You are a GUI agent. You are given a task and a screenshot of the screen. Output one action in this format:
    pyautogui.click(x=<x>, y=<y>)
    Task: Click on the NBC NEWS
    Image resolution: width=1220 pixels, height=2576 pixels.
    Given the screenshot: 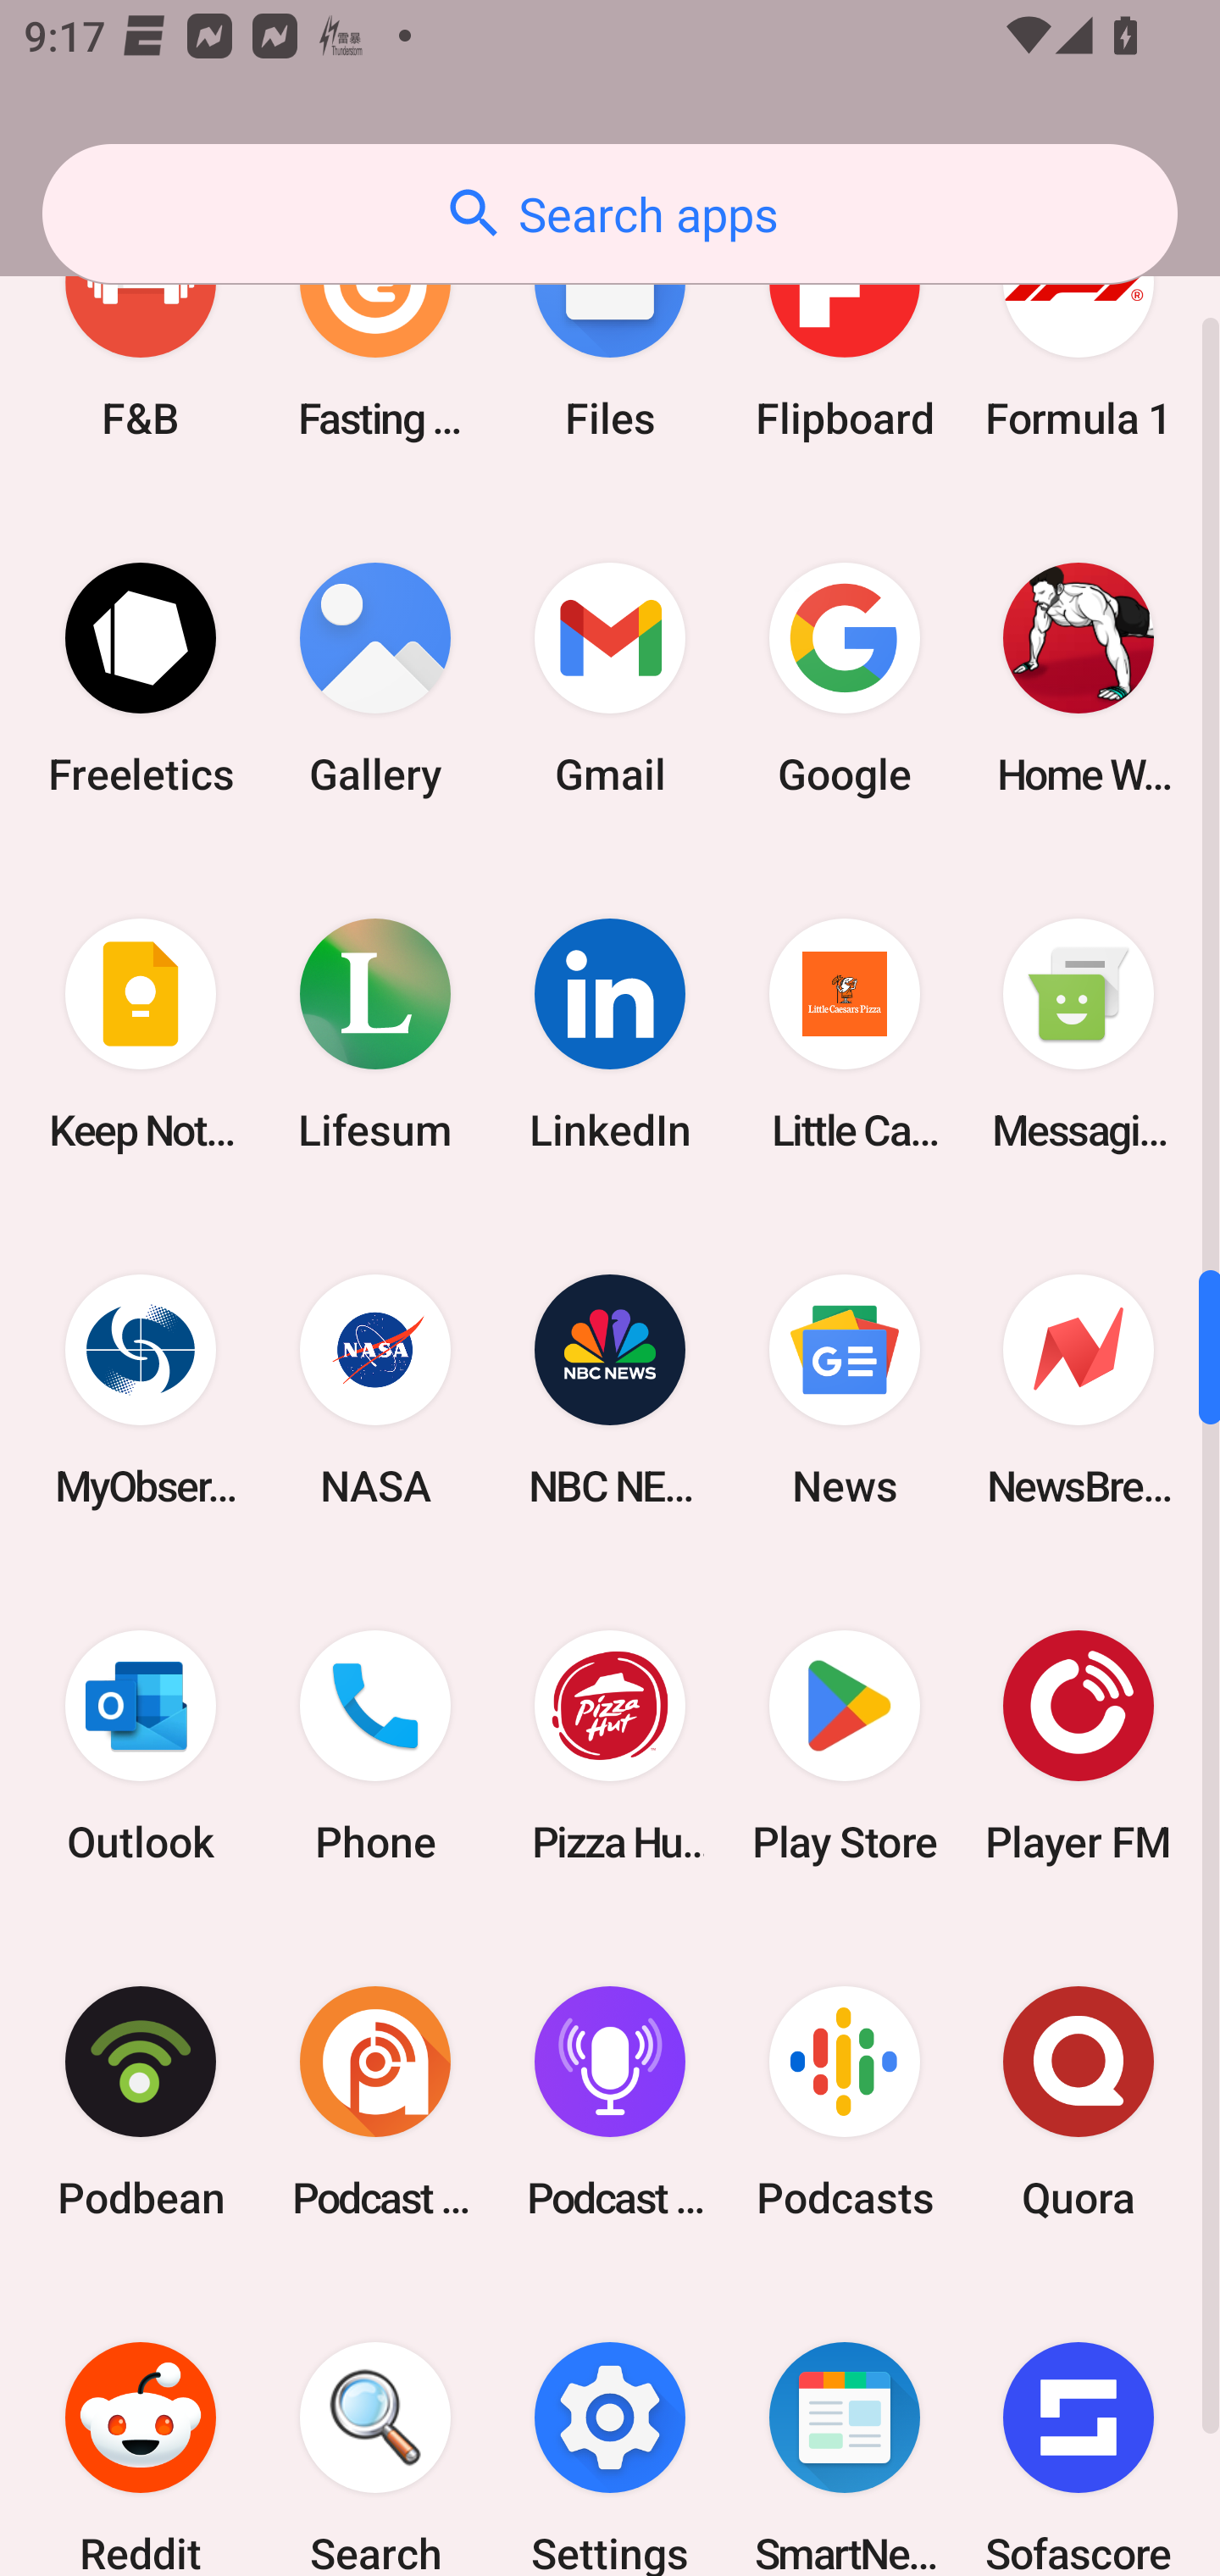 What is the action you would take?
    pyautogui.click(x=610, y=1391)
    